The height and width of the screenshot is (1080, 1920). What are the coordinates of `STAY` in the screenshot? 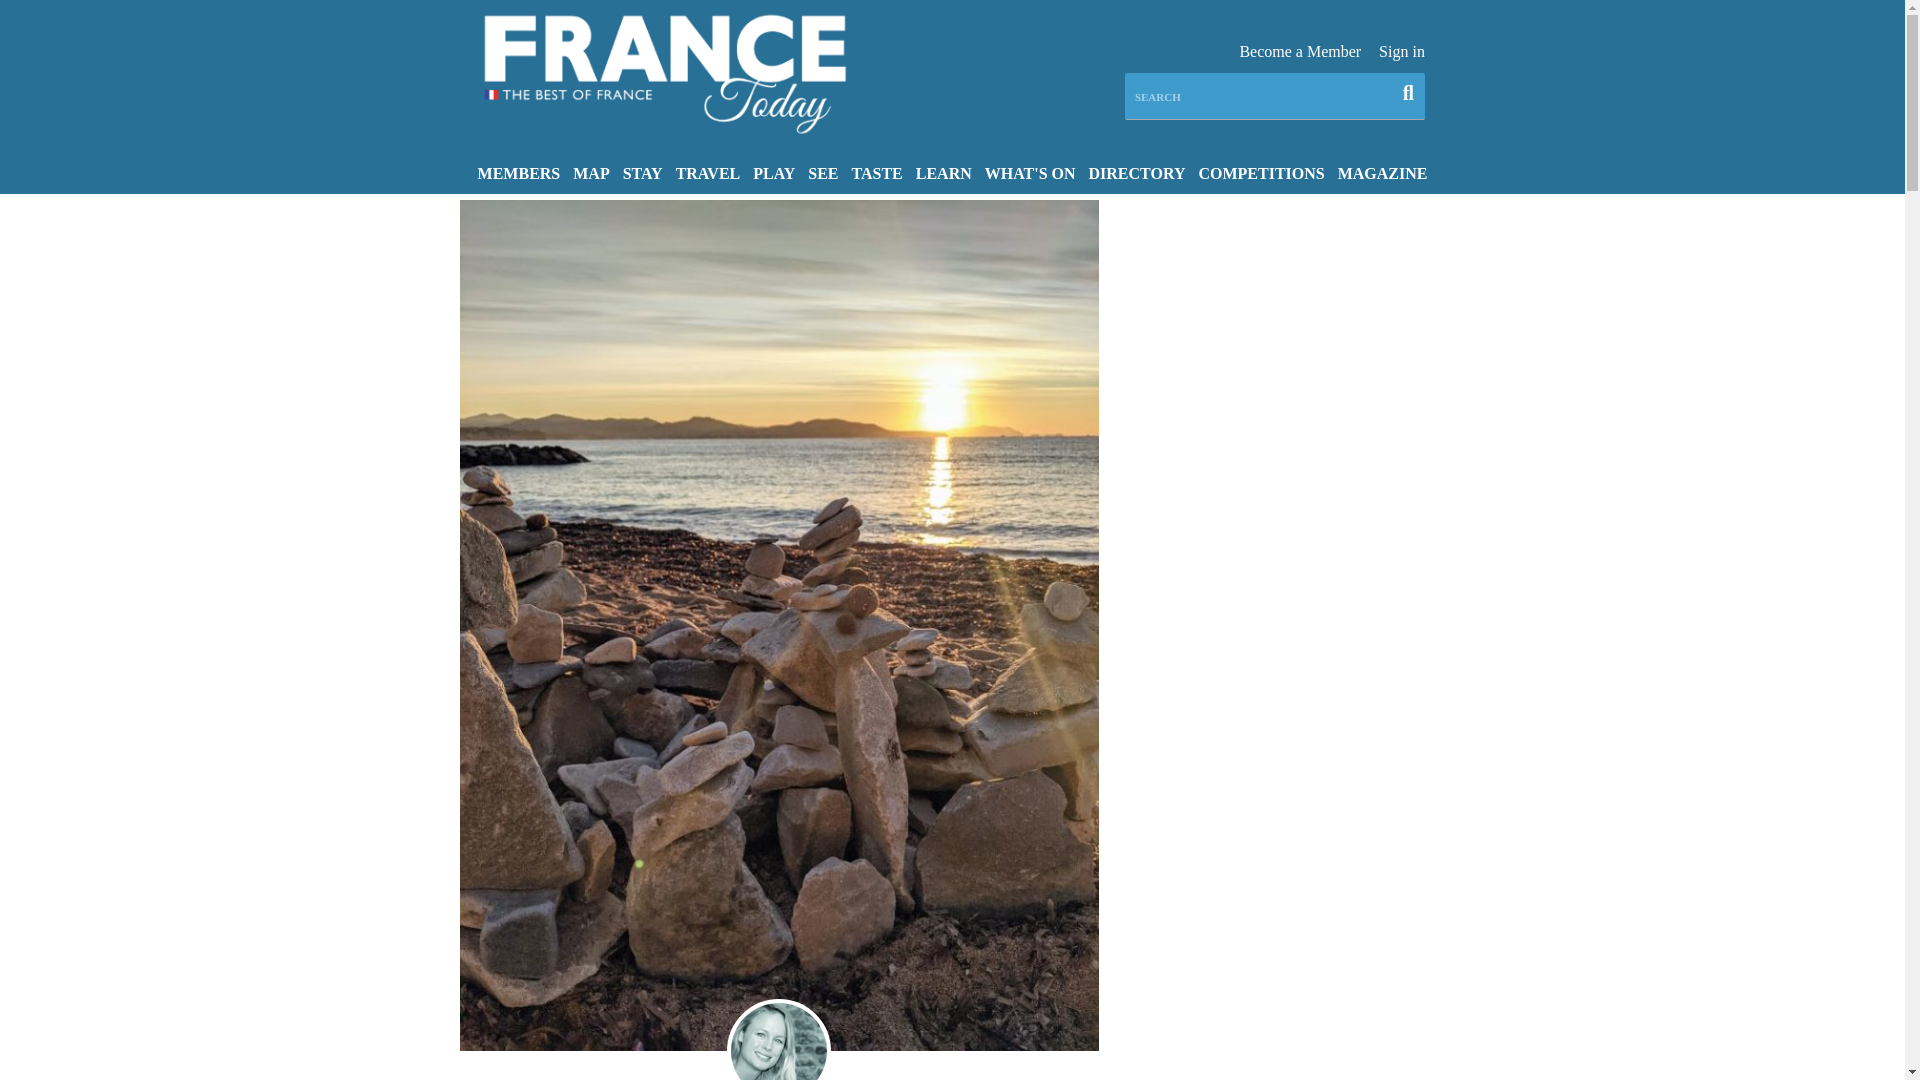 It's located at (642, 172).